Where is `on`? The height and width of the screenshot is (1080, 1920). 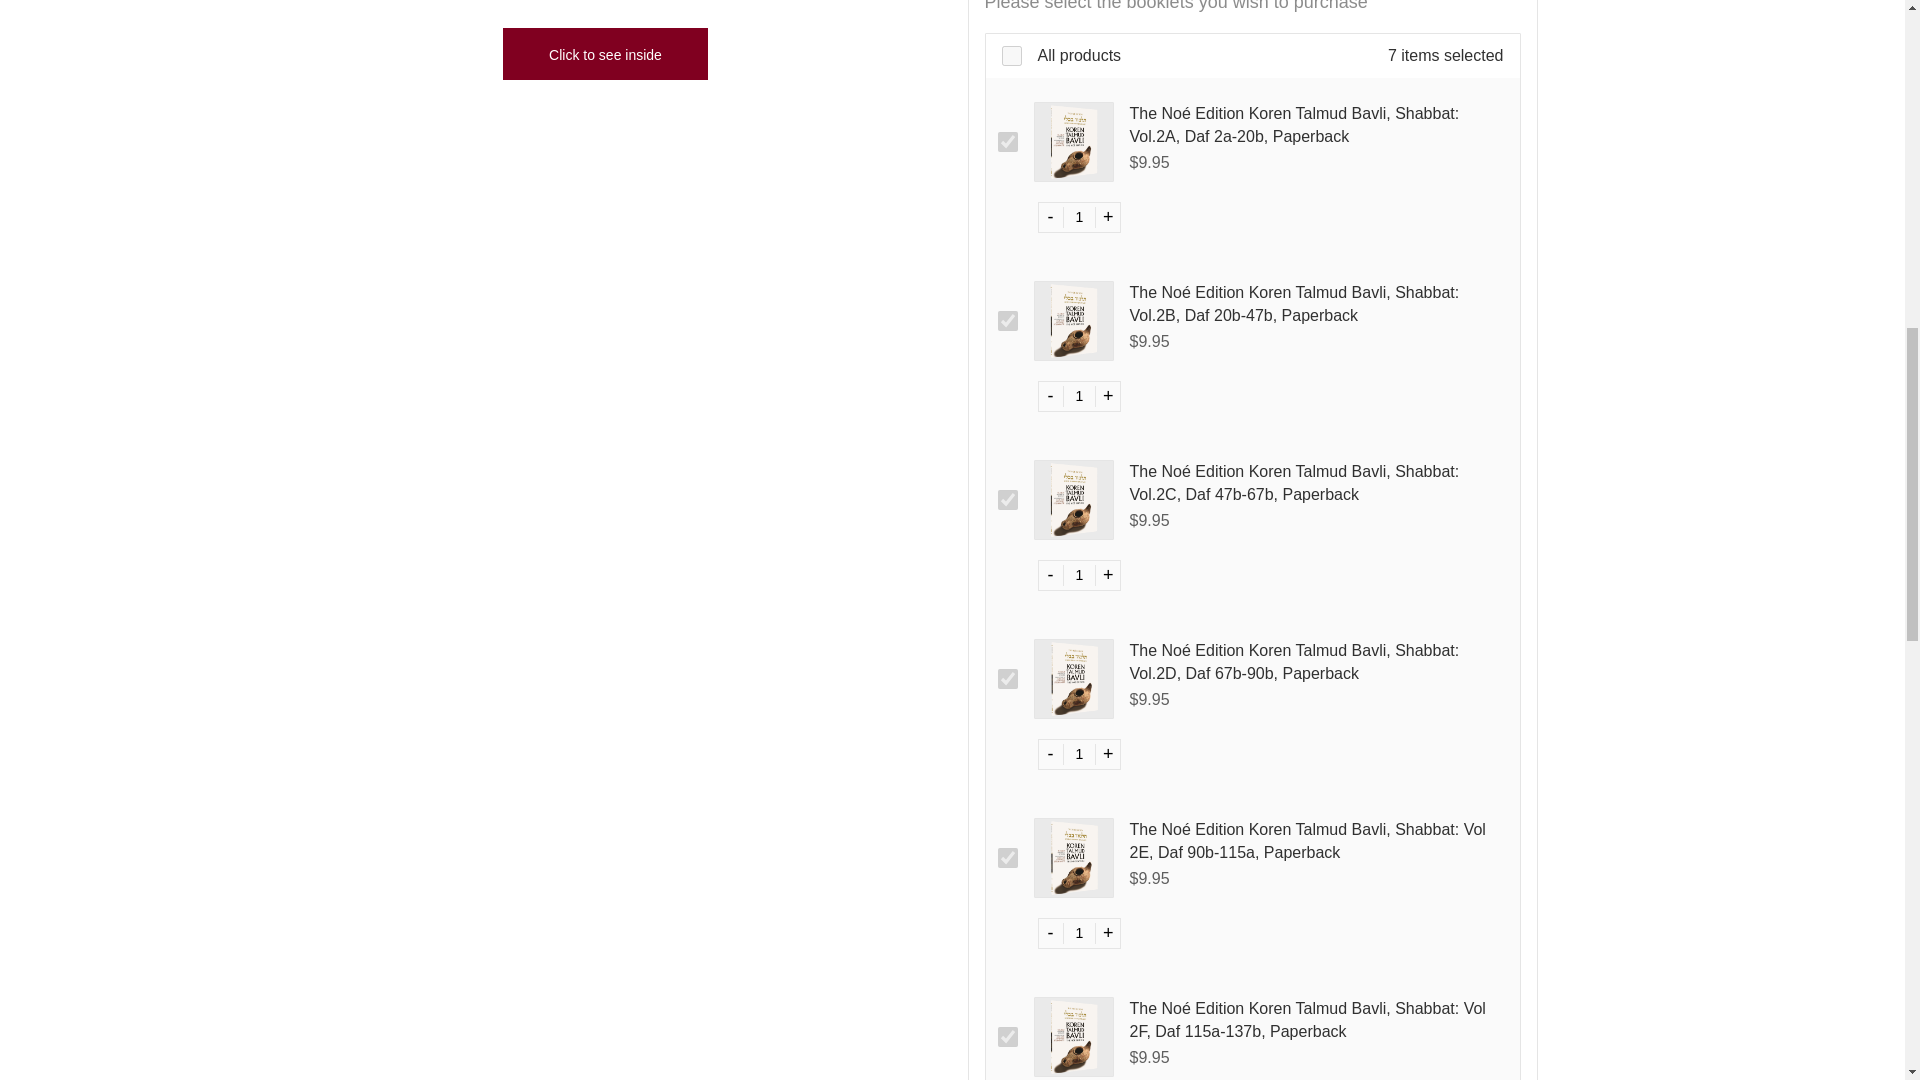 on is located at coordinates (1008, 1036).